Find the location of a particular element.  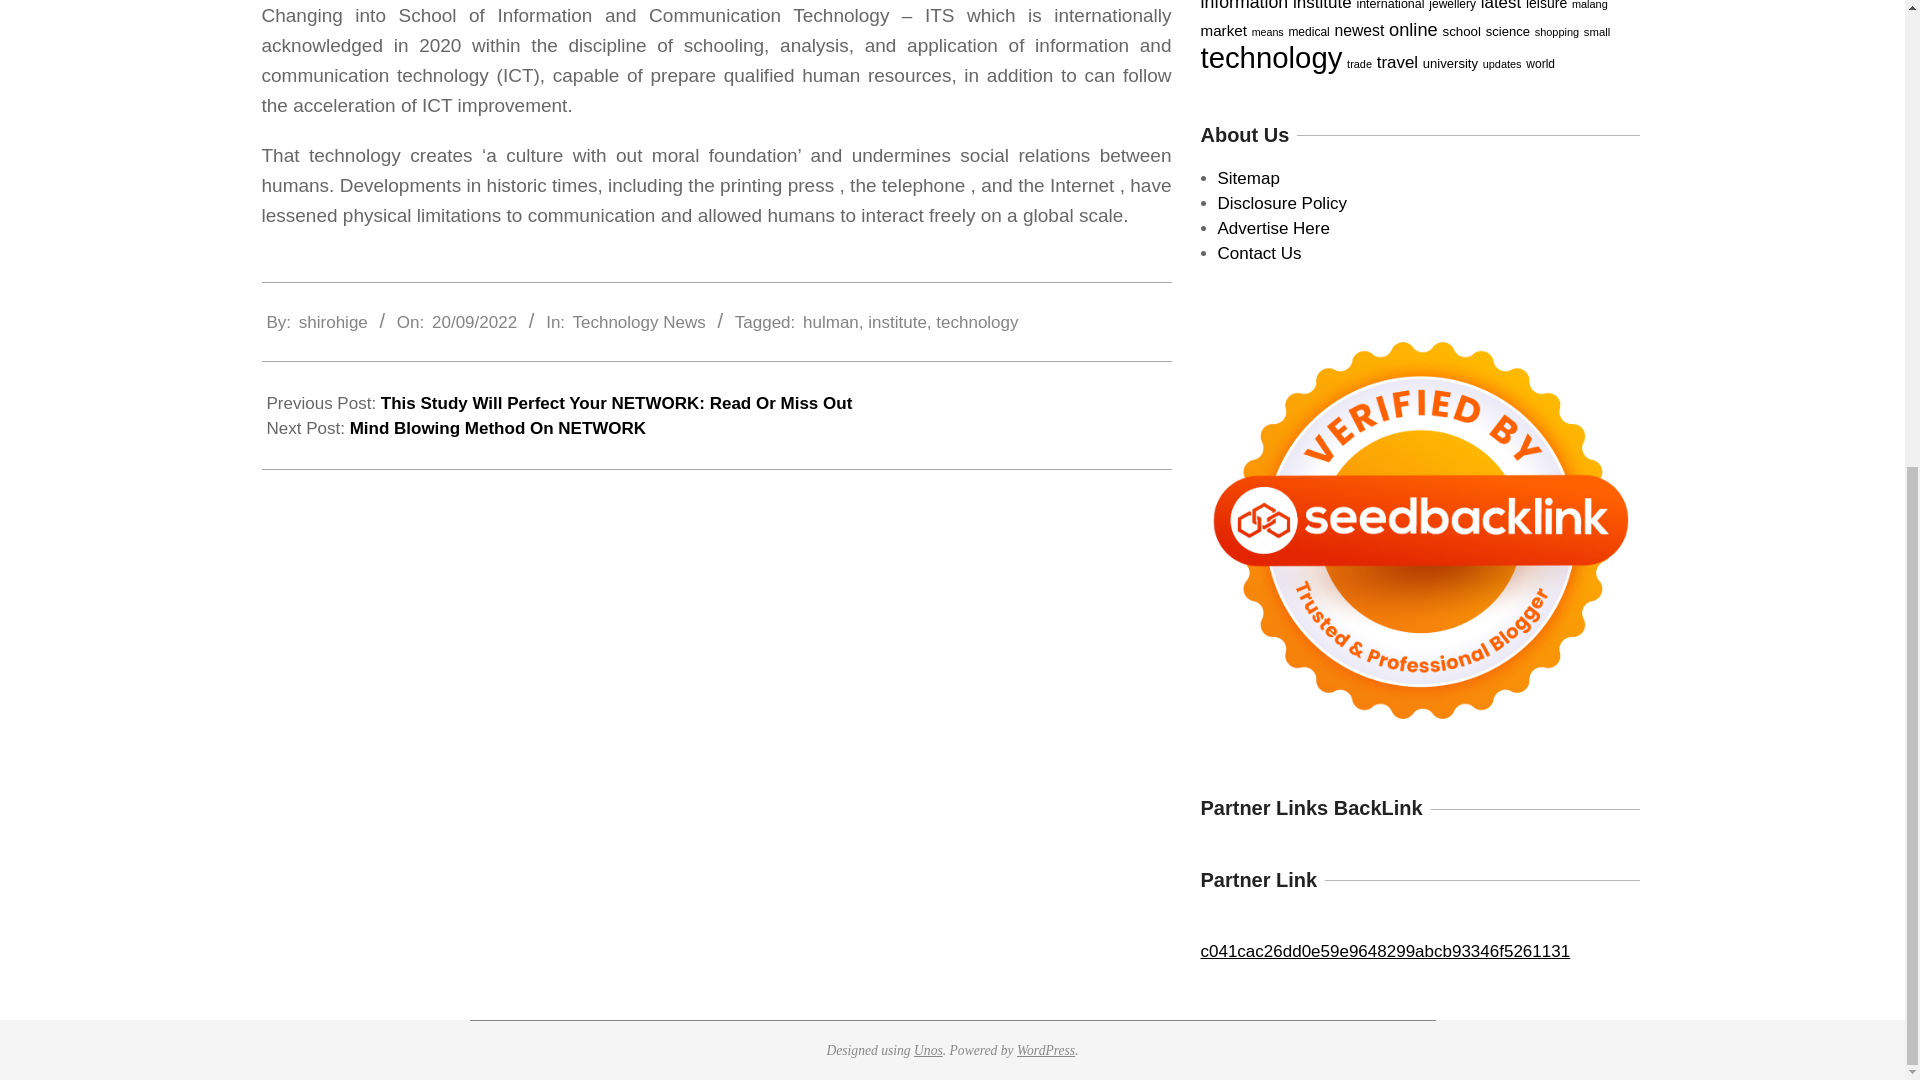

Unos WordPress Theme is located at coordinates (928, 1050).